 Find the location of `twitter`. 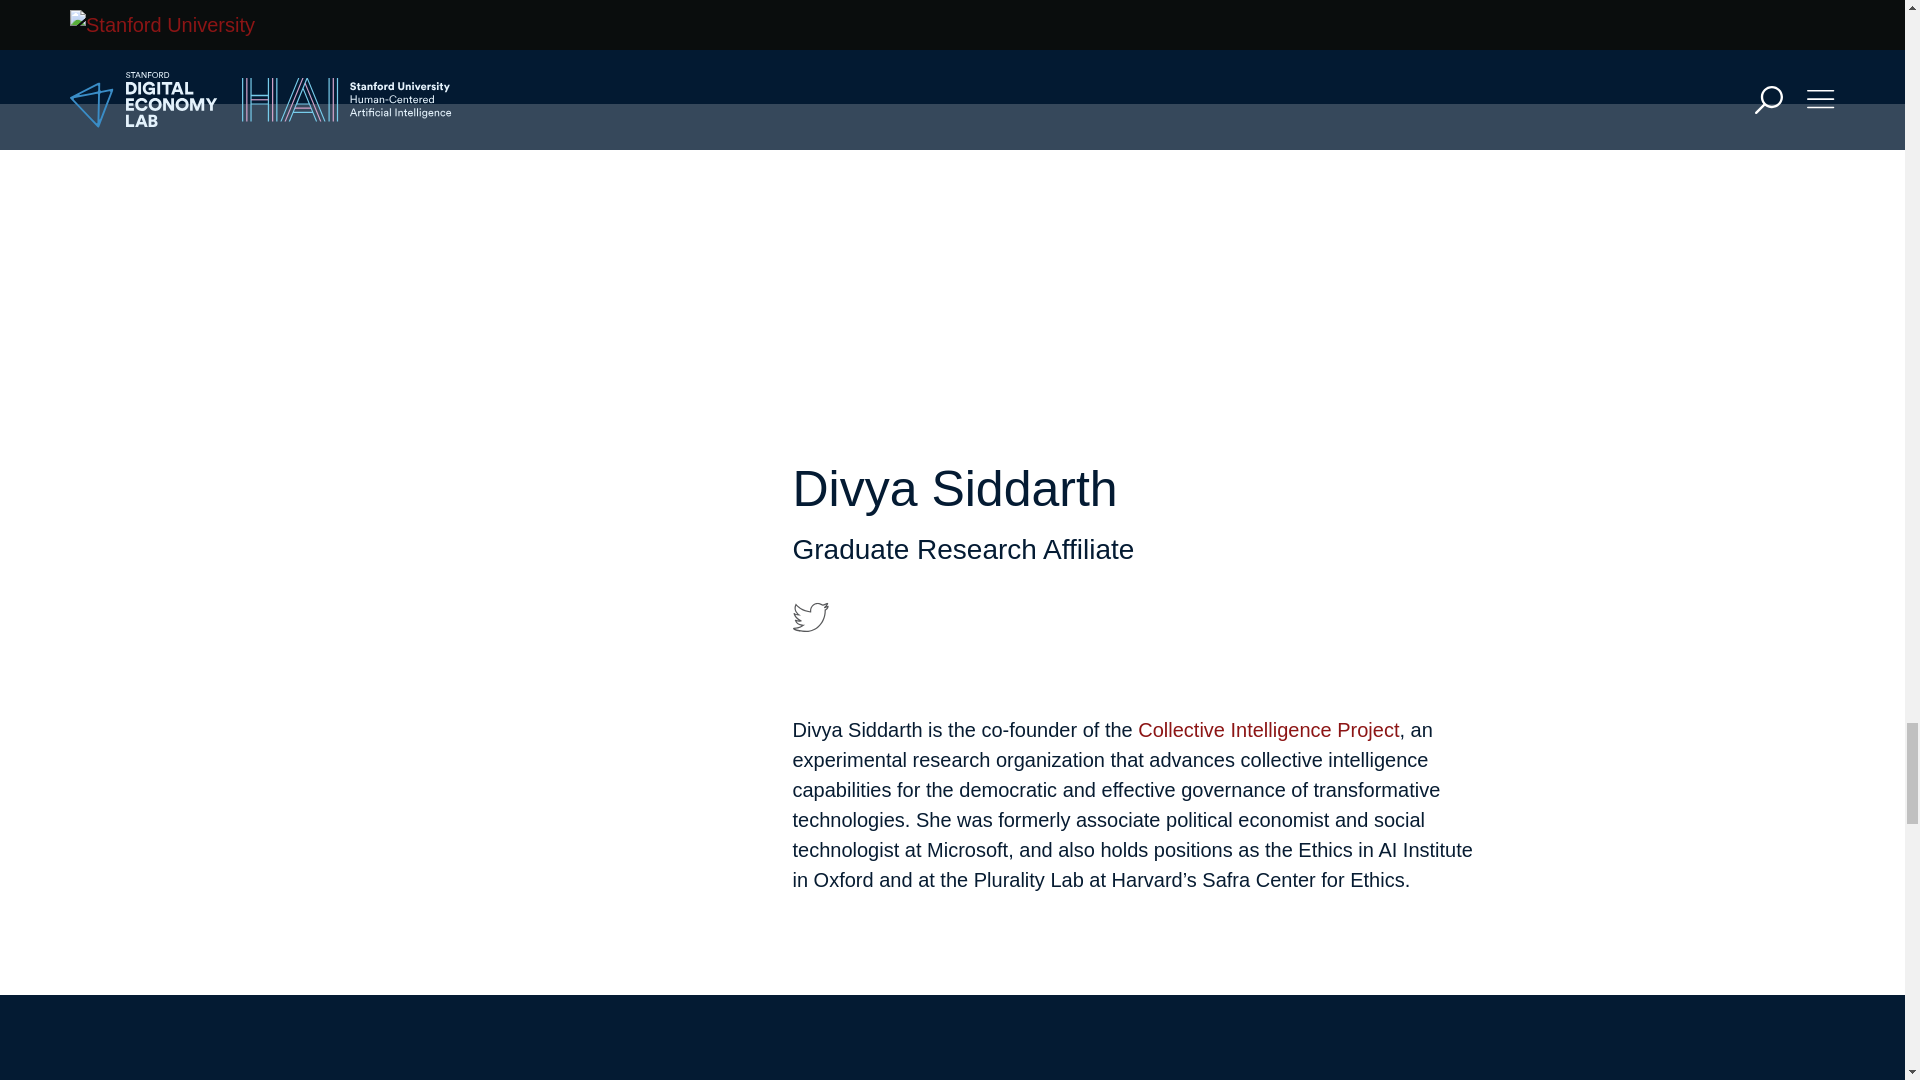

twitter is located at coordinates (809, 617).